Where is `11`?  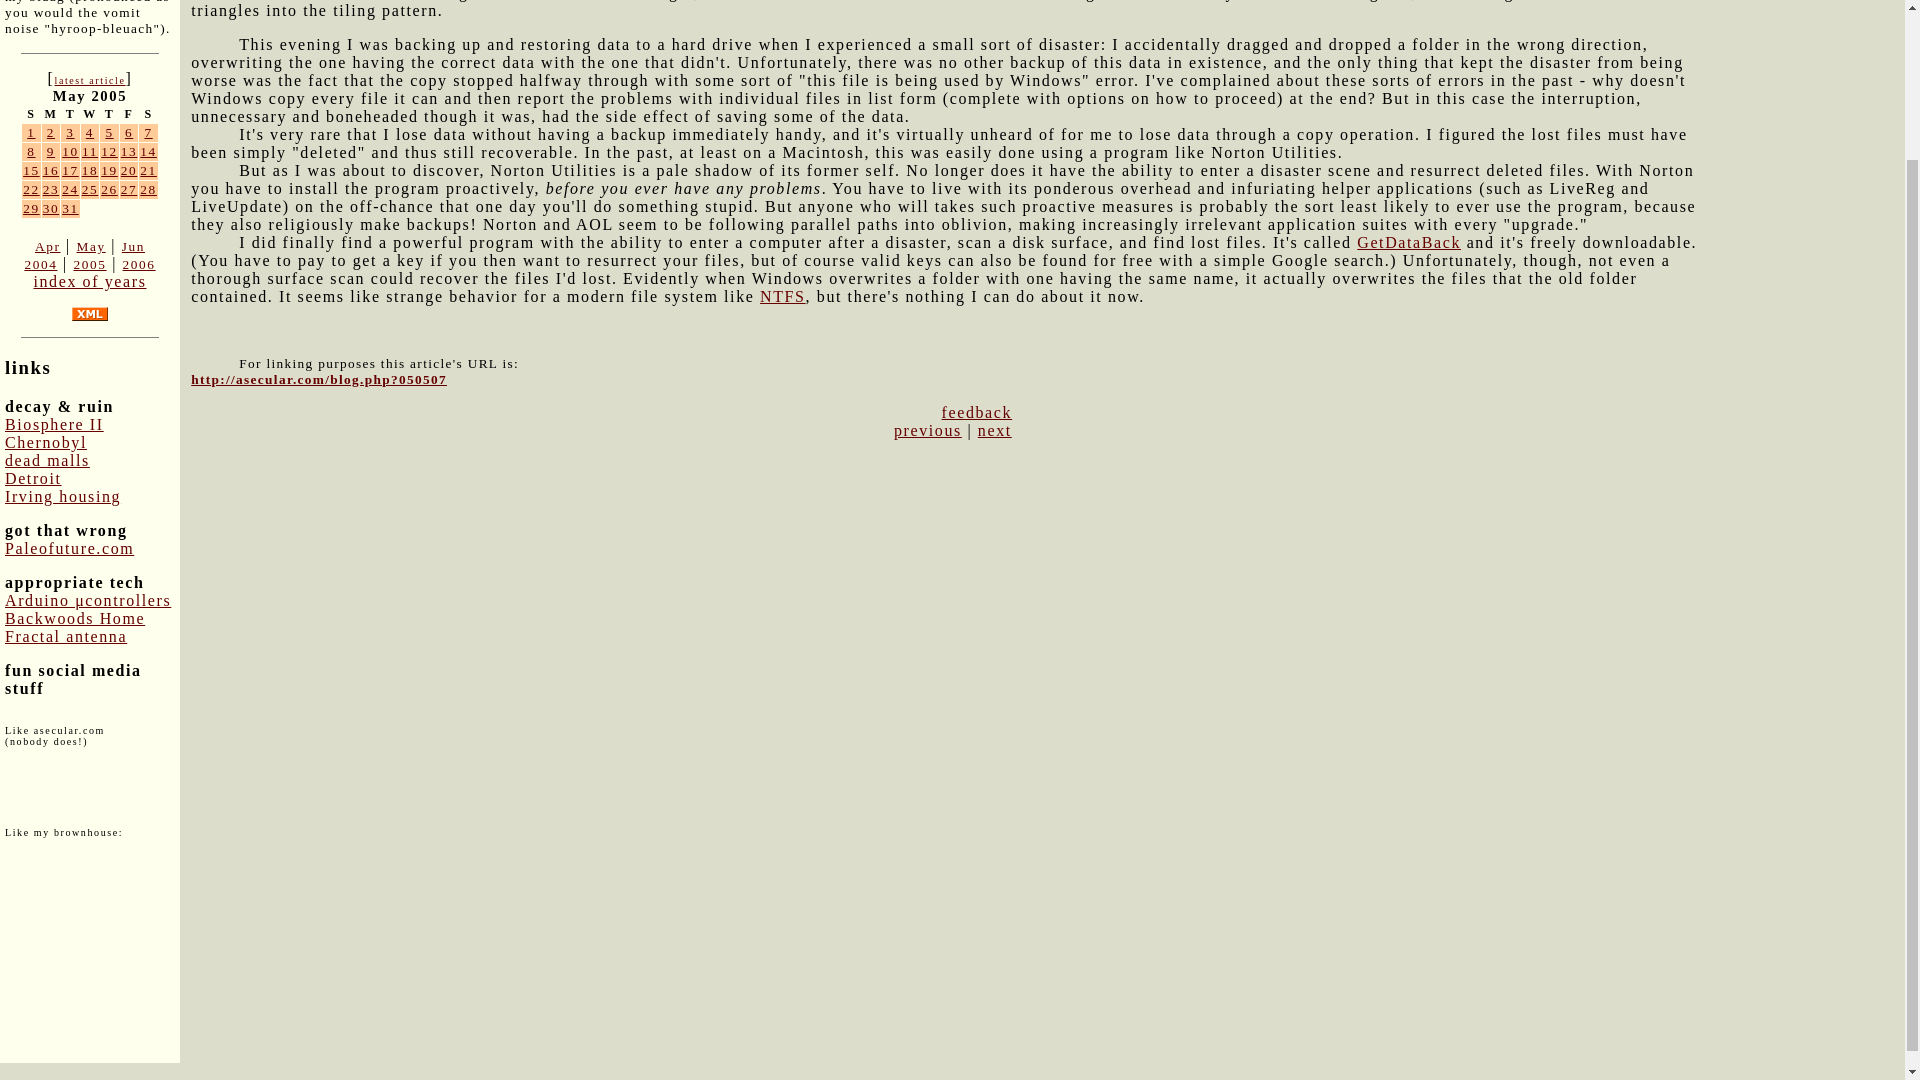
11 is located at coordinates (90, 150).